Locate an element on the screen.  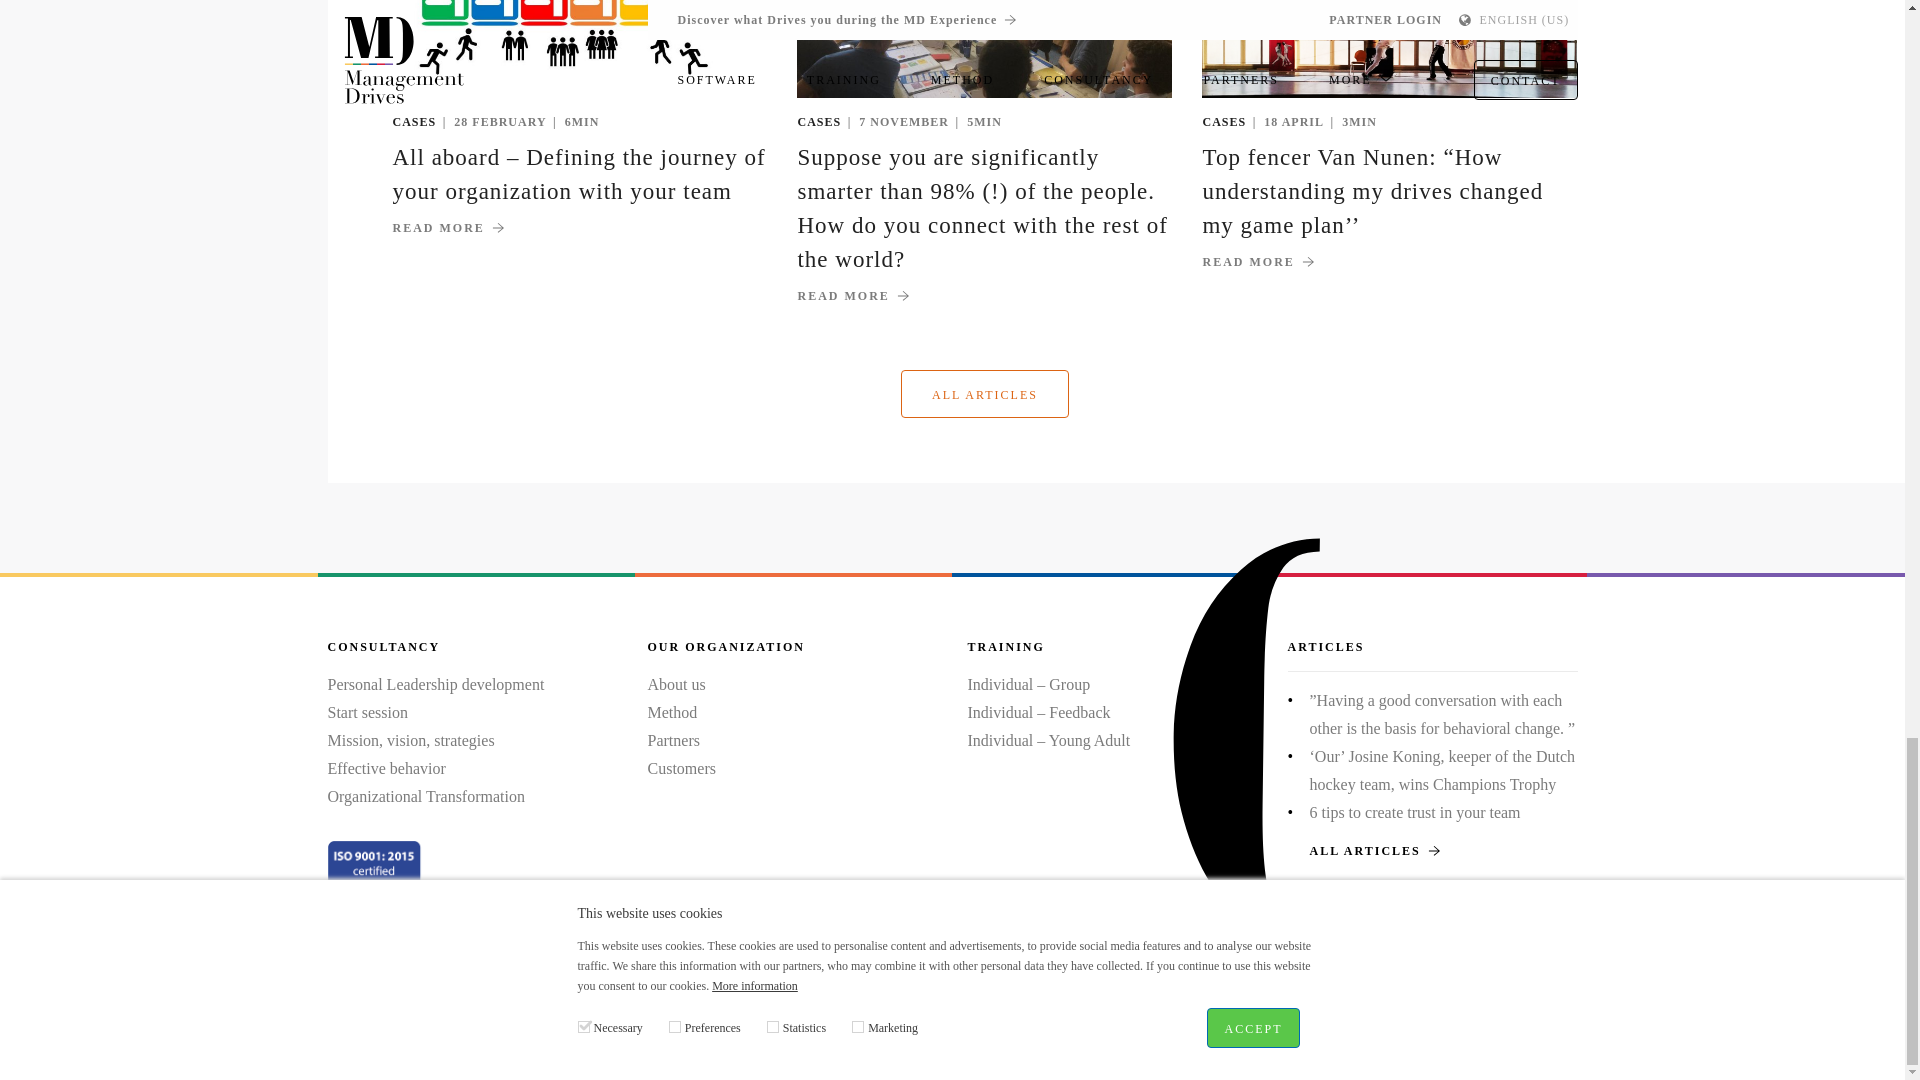
Organizational Transformation is located at coordinates (426, 796).